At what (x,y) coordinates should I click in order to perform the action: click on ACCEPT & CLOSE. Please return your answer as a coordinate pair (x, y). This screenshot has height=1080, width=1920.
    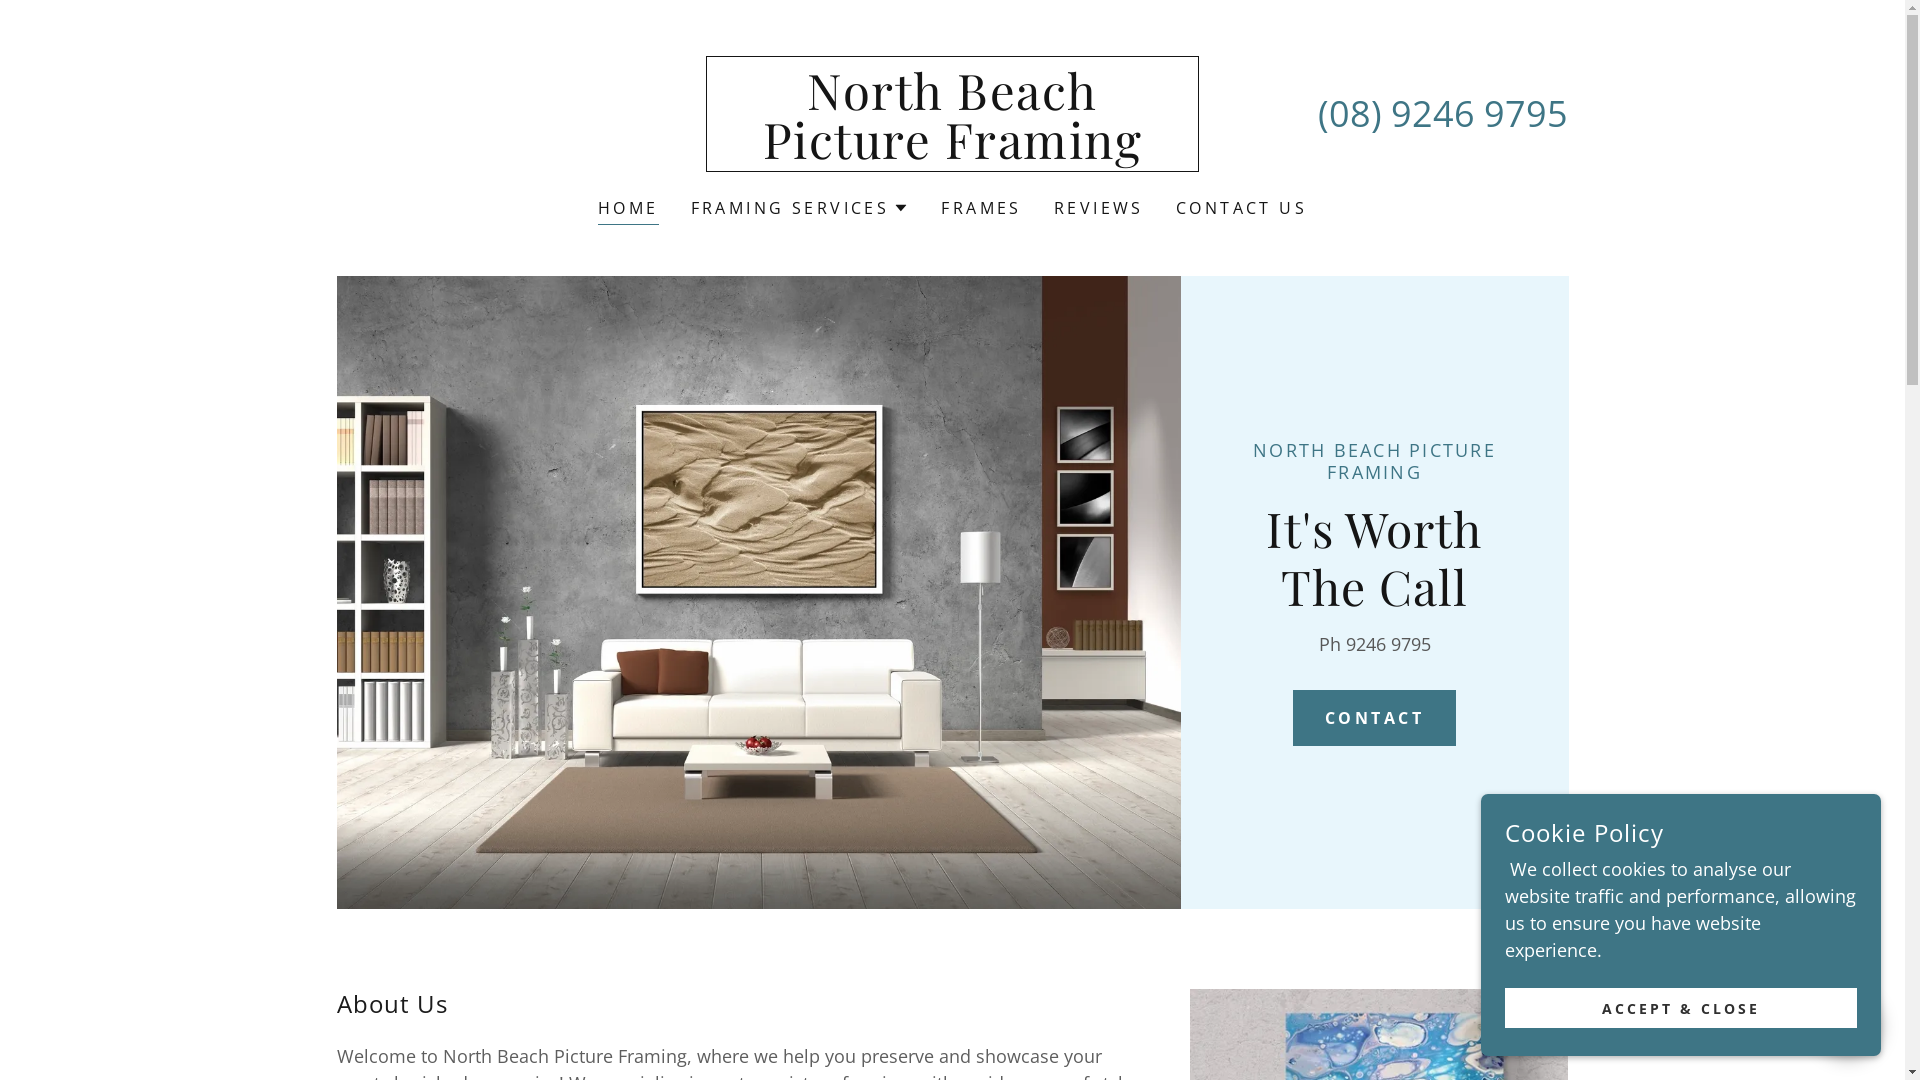
    Looking at the image, I should click on (1681, 1008).